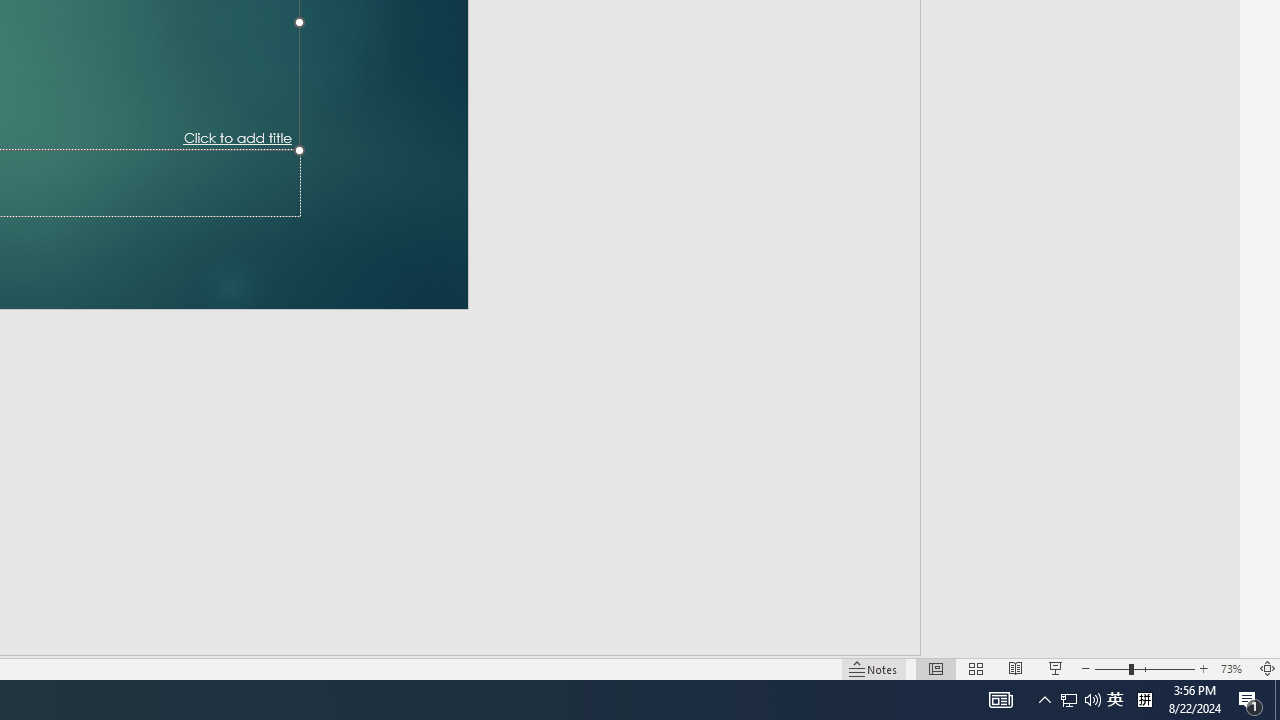 Image resolution: width=1280 pixels, height=720 pixels. I want to click on Read Mode, so click(864, 640).